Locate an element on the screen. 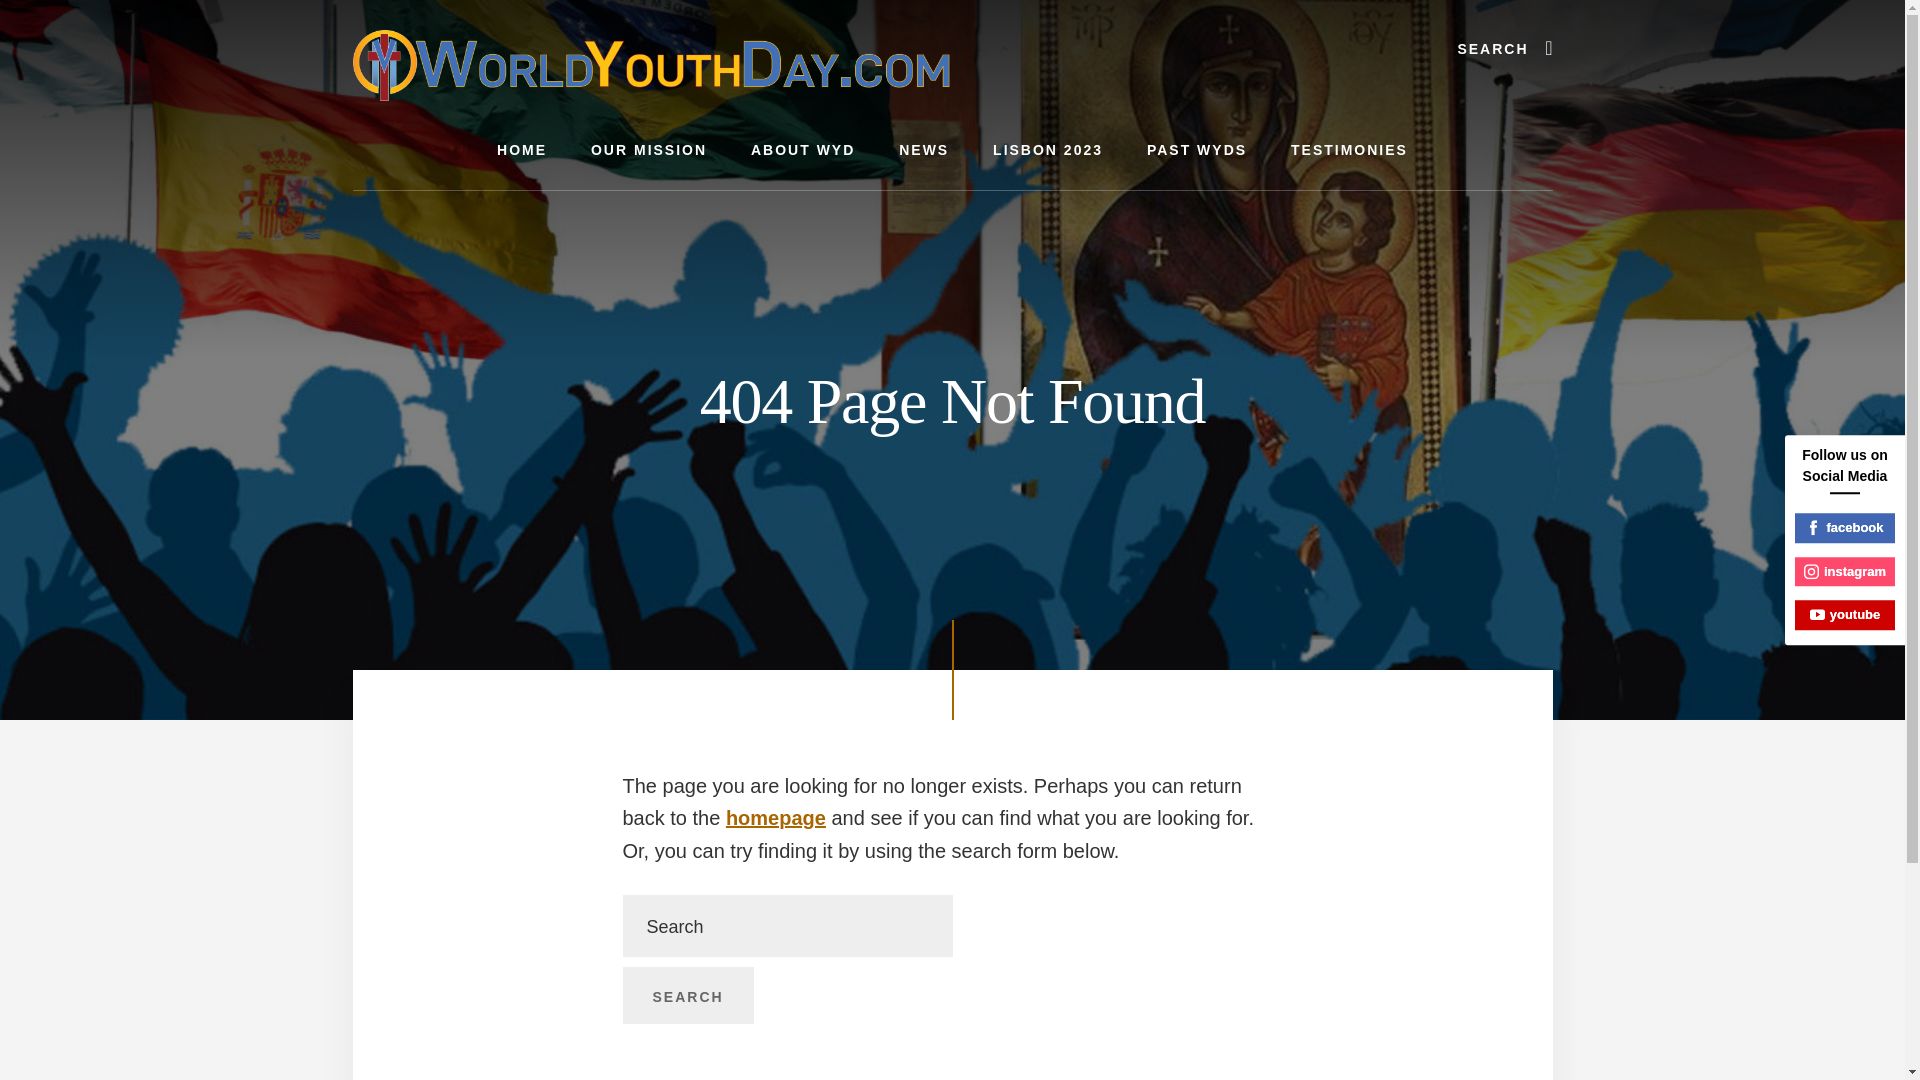 This screenshot has width=1920, height=1080. PAST WYDS is located at coordinates (1197, 150).